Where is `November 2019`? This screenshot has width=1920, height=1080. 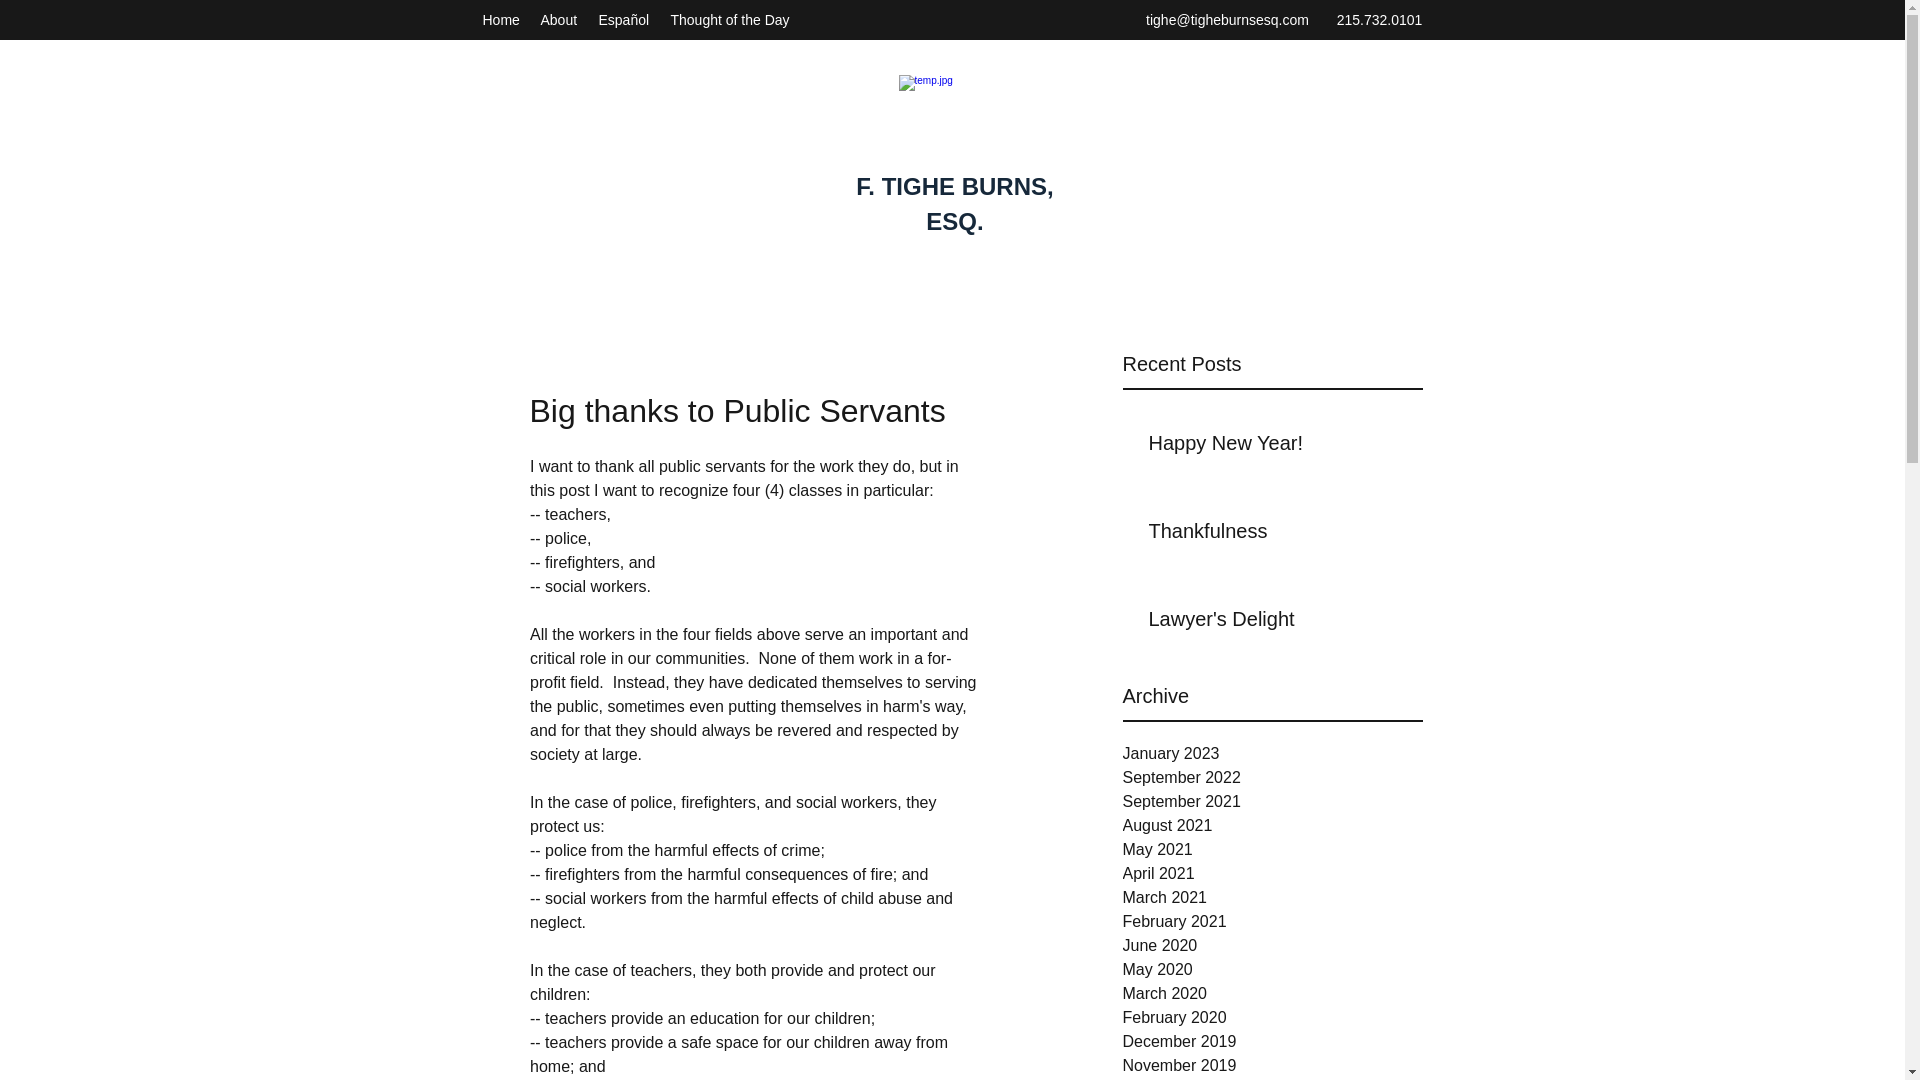 November 2019 is located at coordinates (1272, 1066).